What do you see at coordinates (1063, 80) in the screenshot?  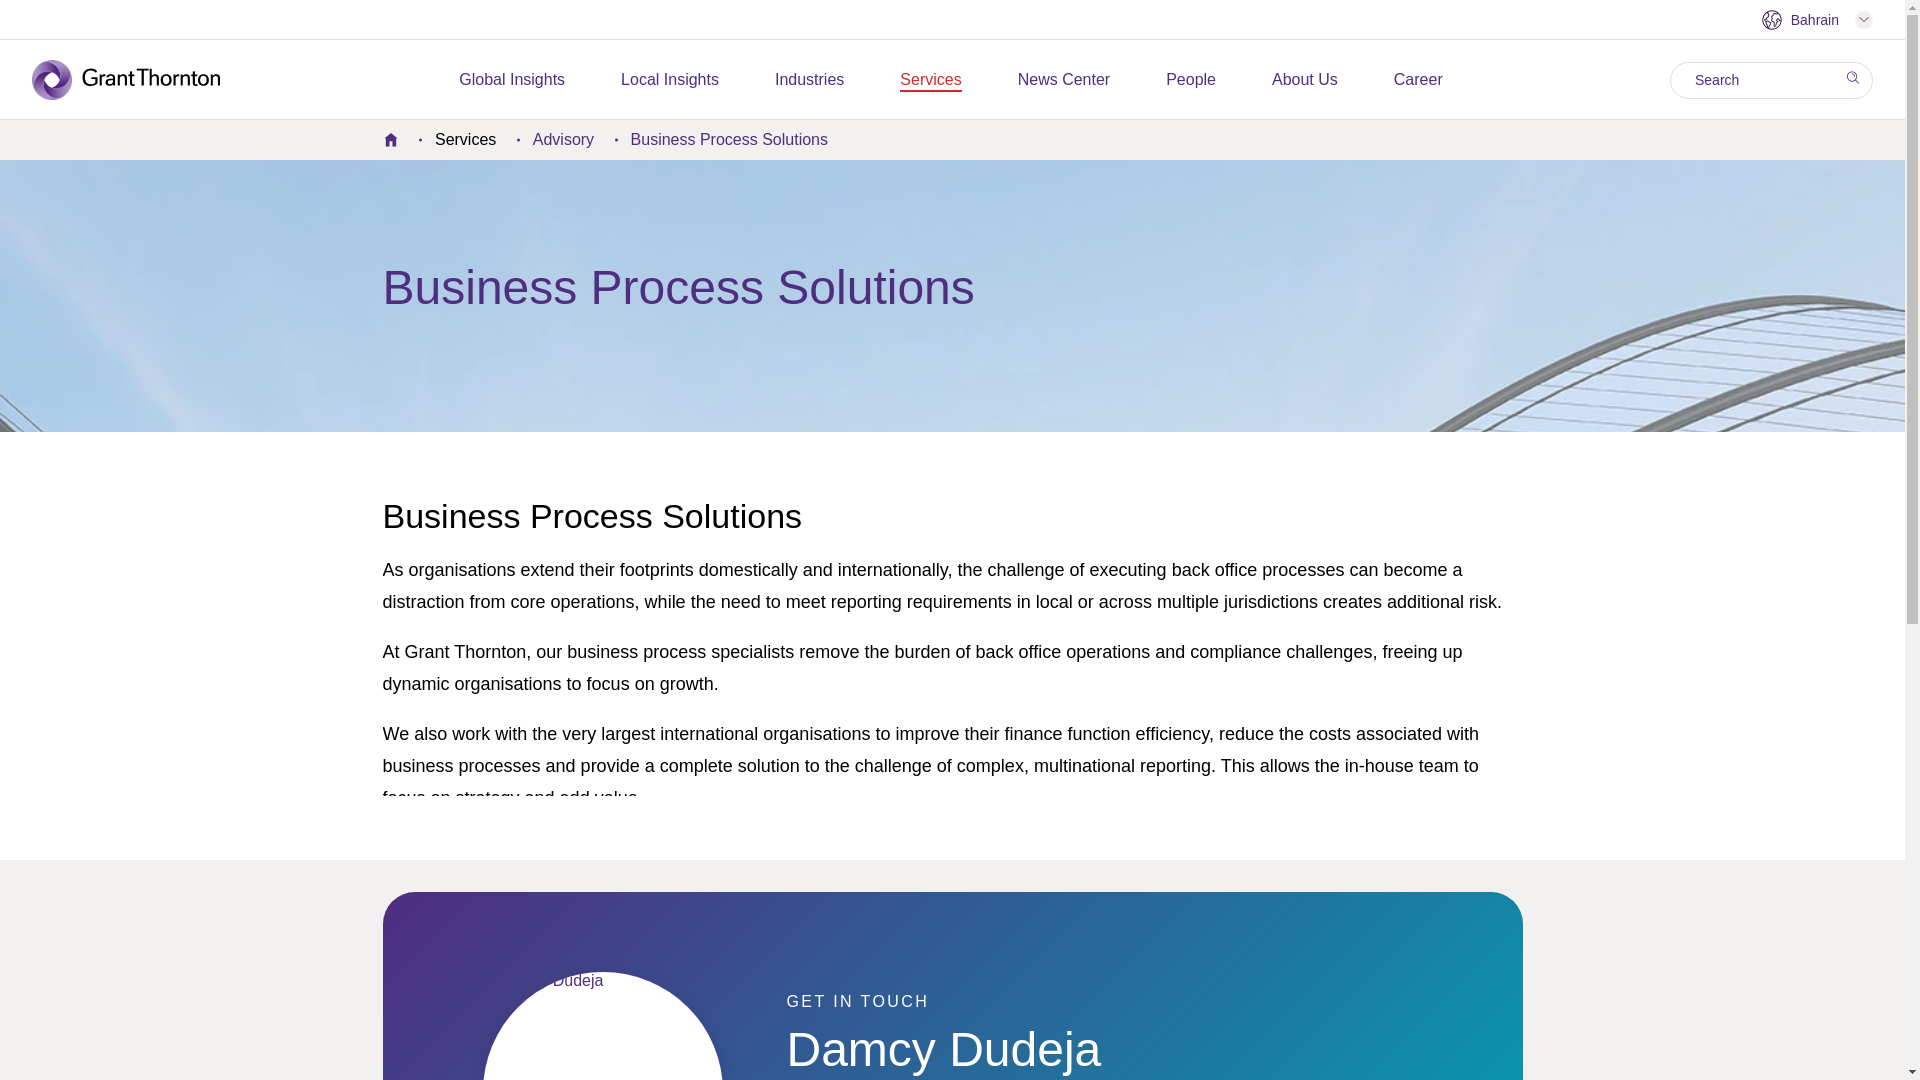 I see `News Center` at bounding box center [1063, 80].